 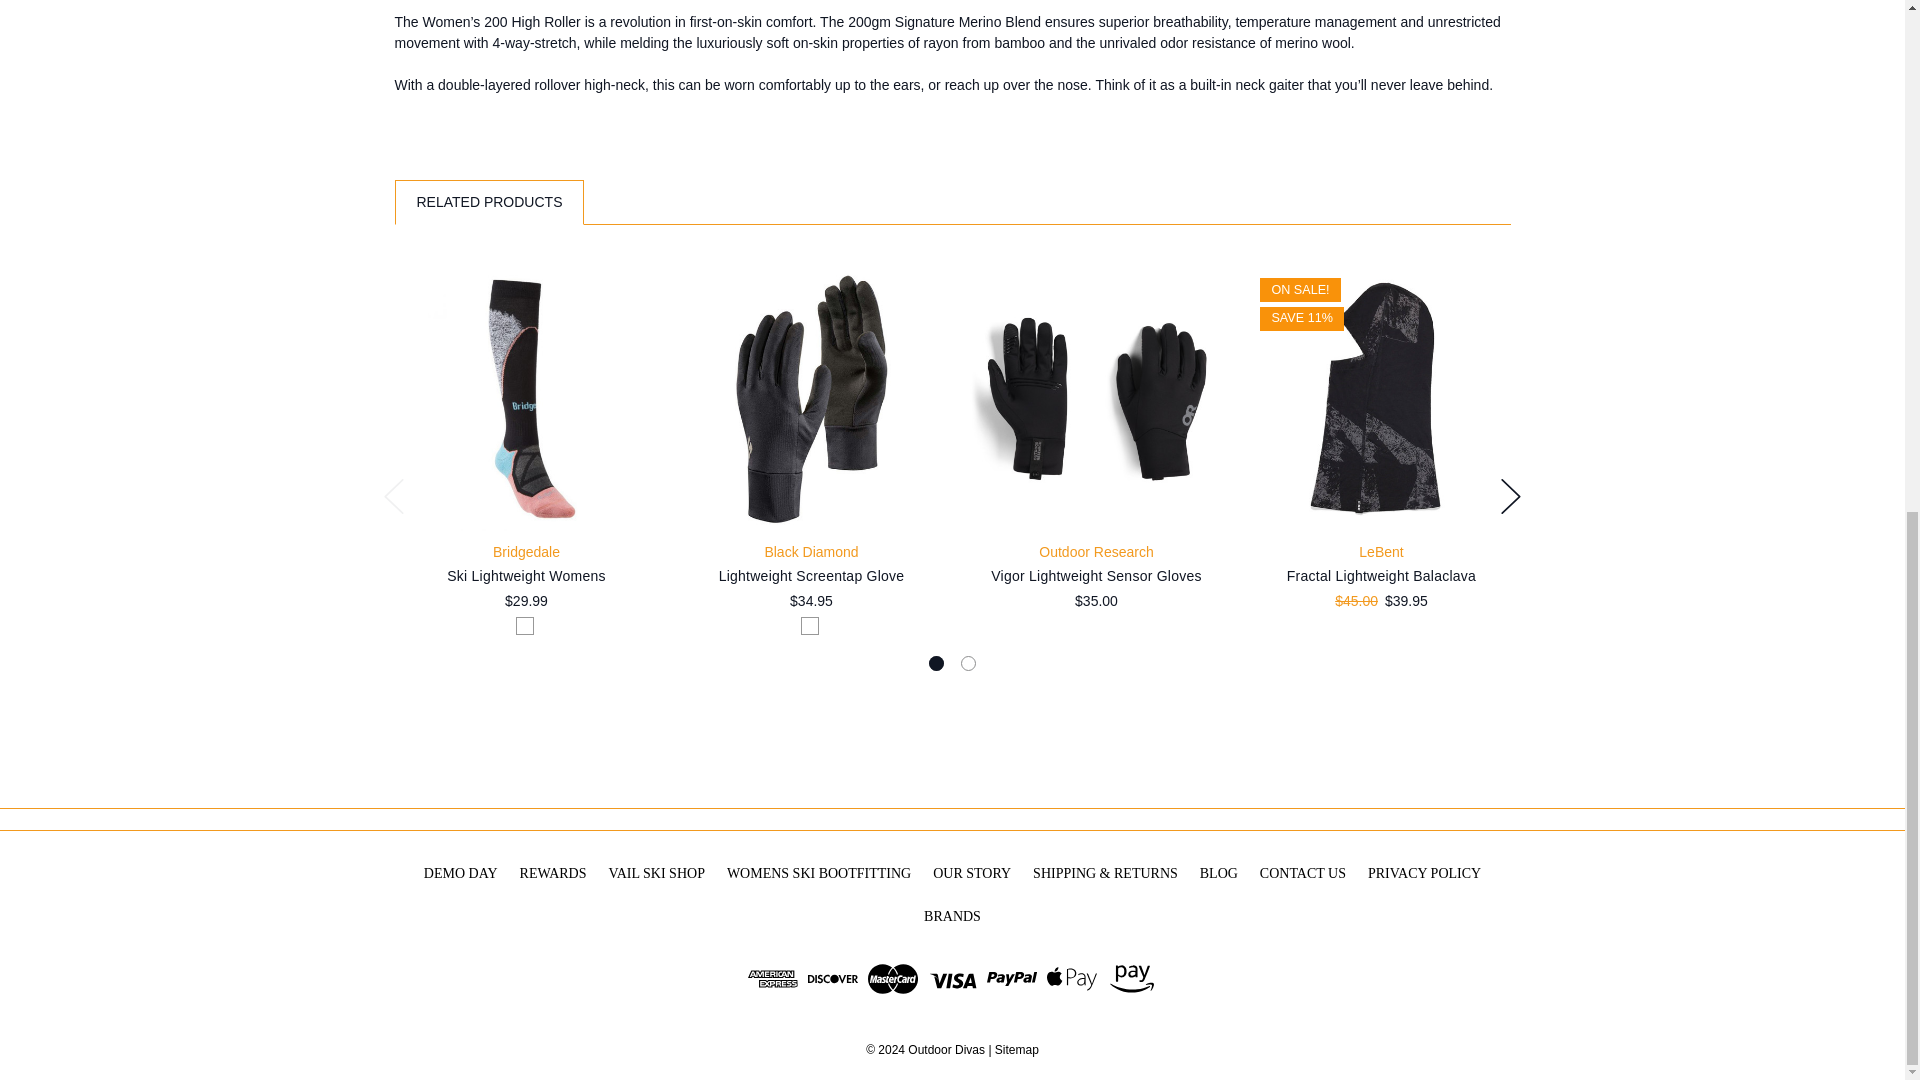 I want to click on Women's Bridgedale  Ski Lightweight Womens, so click(x=526, y=398).